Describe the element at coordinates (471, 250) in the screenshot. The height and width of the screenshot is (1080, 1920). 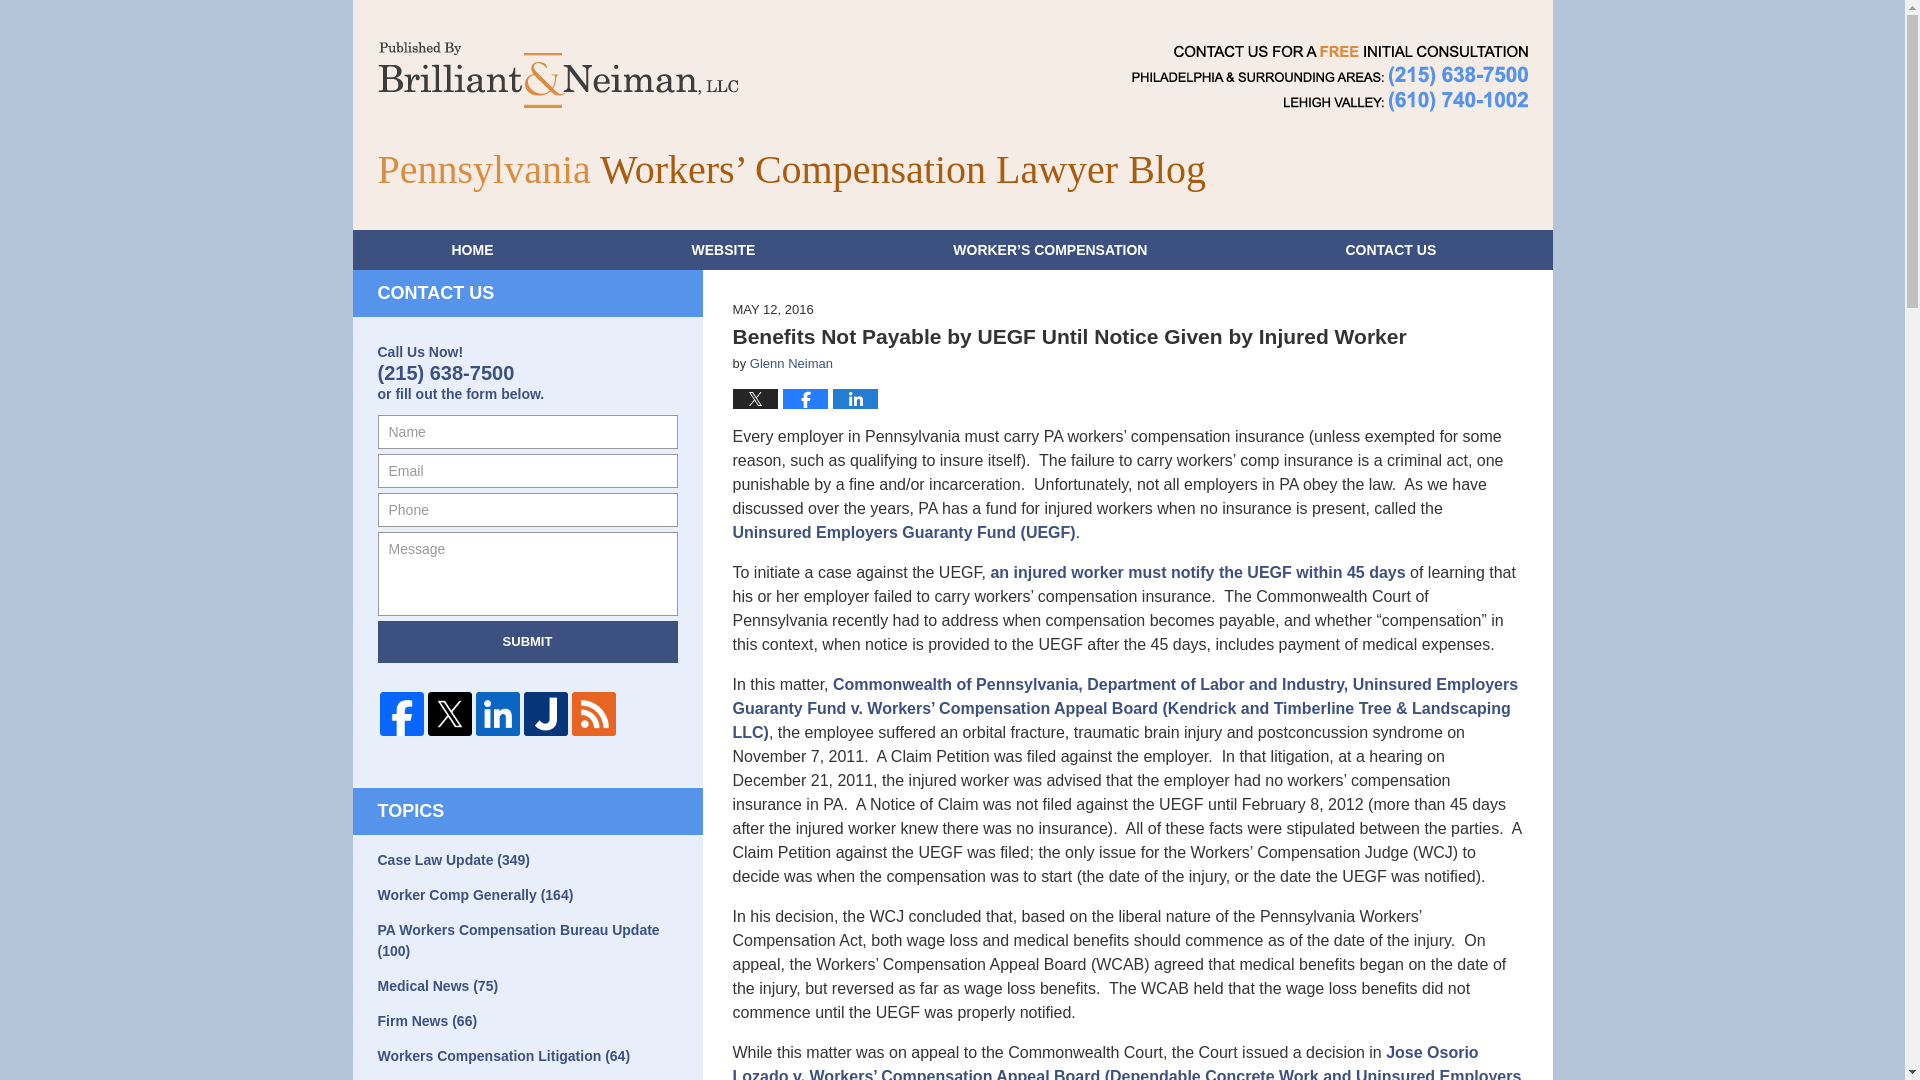
I see `HOME` at that location.